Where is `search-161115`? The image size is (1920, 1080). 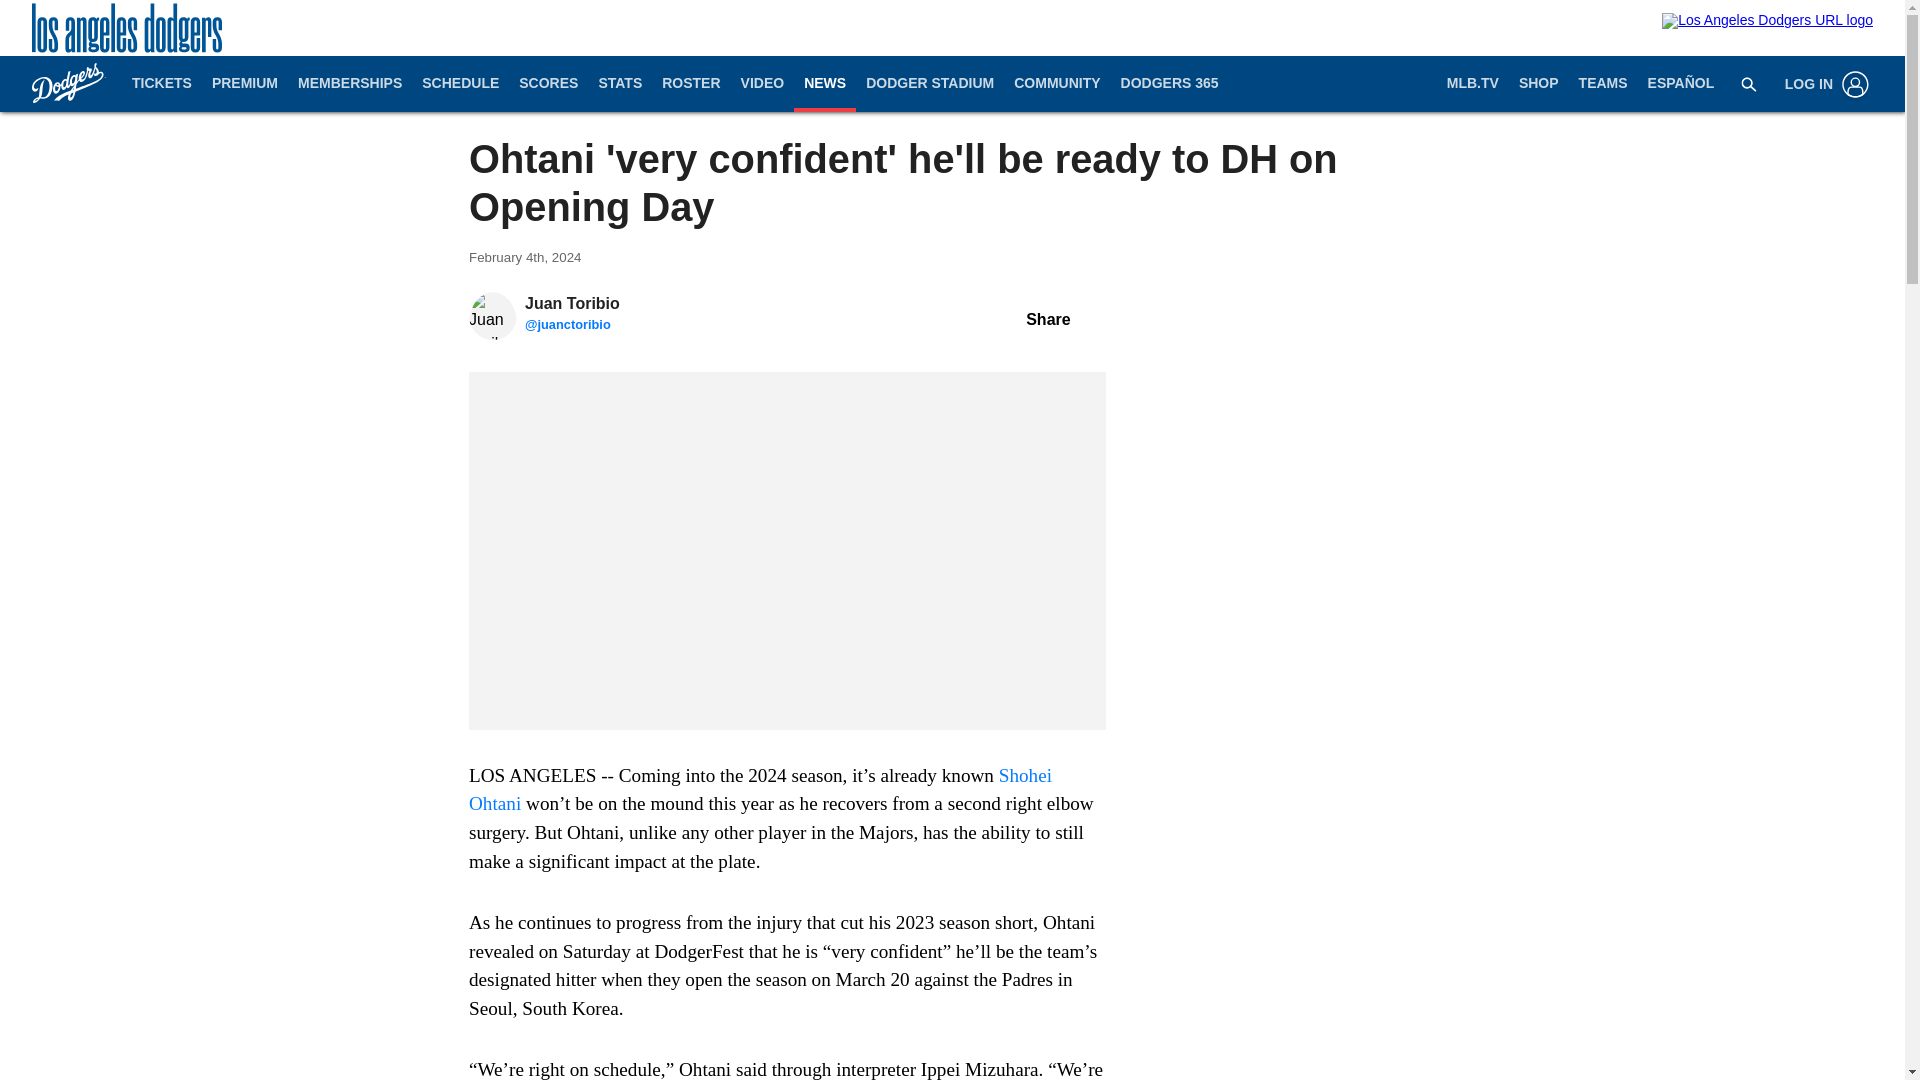
search-161115 is located at coordinates (1748, 83).